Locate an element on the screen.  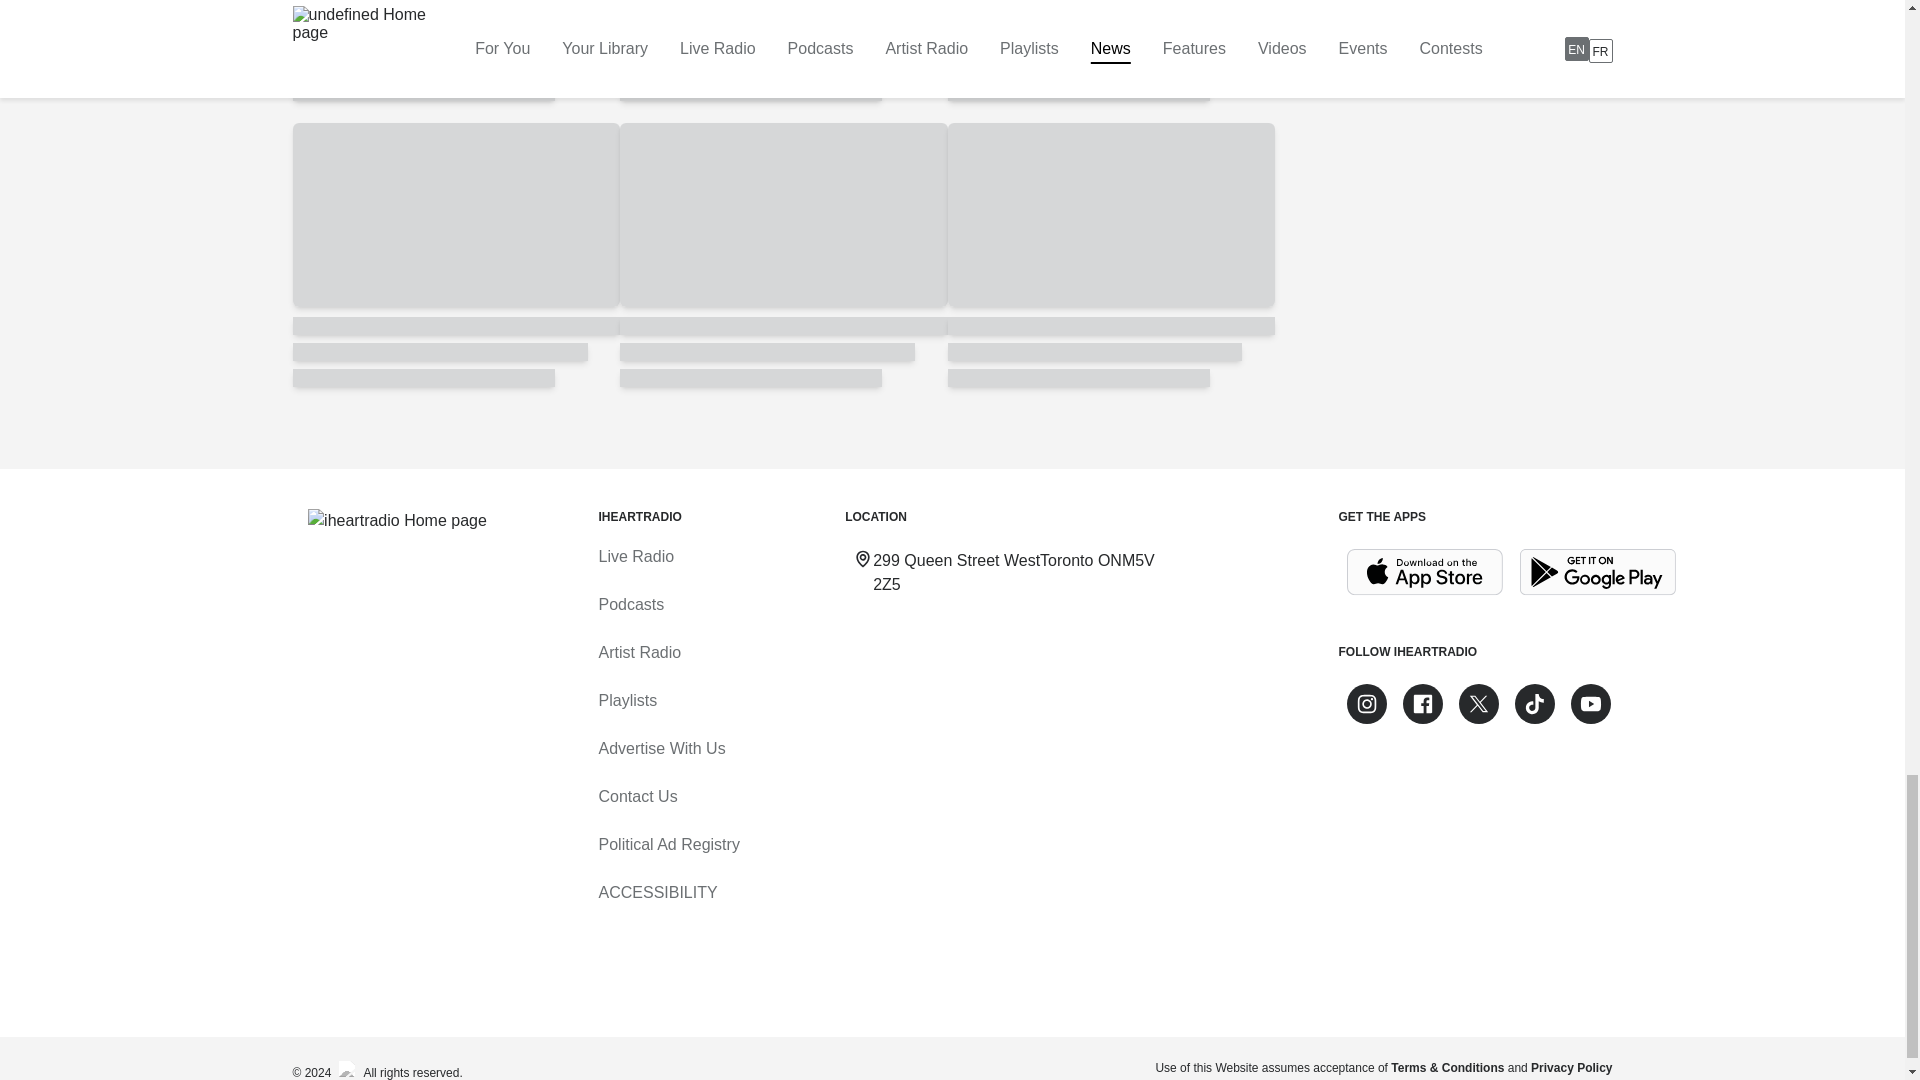
Political Ad Registry is located at coordinates (668, 844).